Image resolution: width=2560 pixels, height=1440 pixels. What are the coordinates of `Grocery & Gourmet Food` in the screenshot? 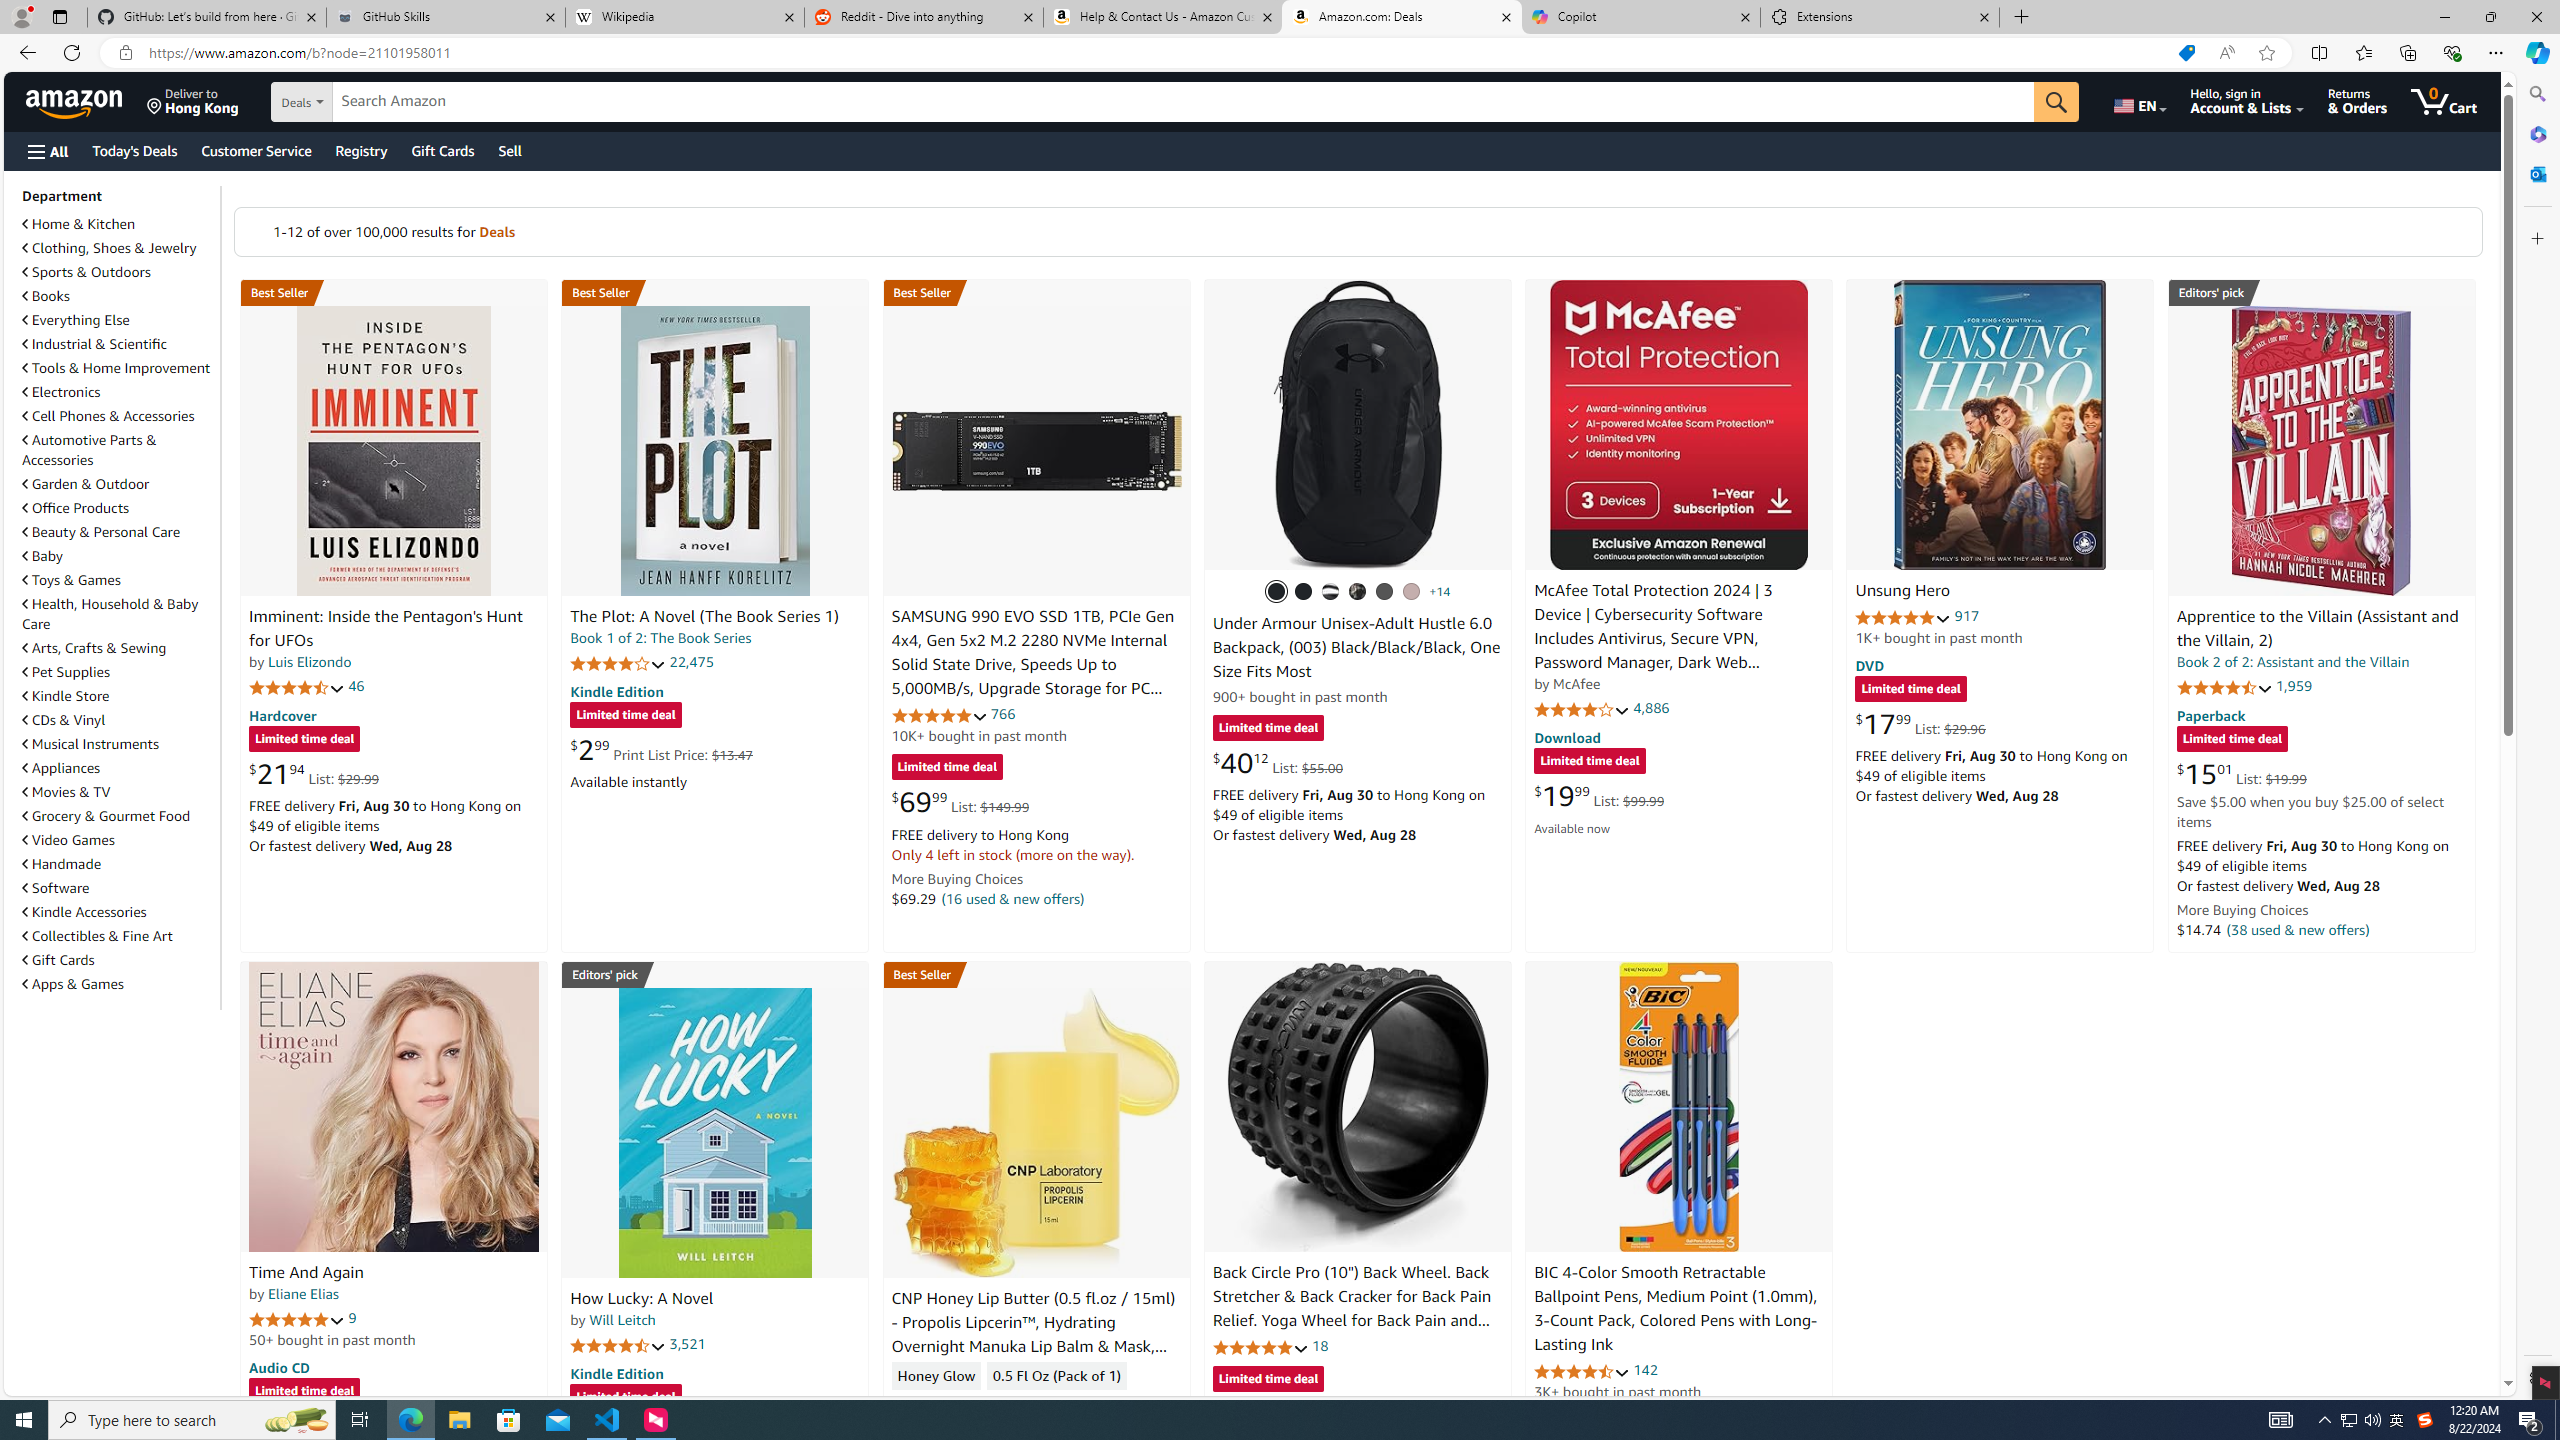 It's located at (108, 816).